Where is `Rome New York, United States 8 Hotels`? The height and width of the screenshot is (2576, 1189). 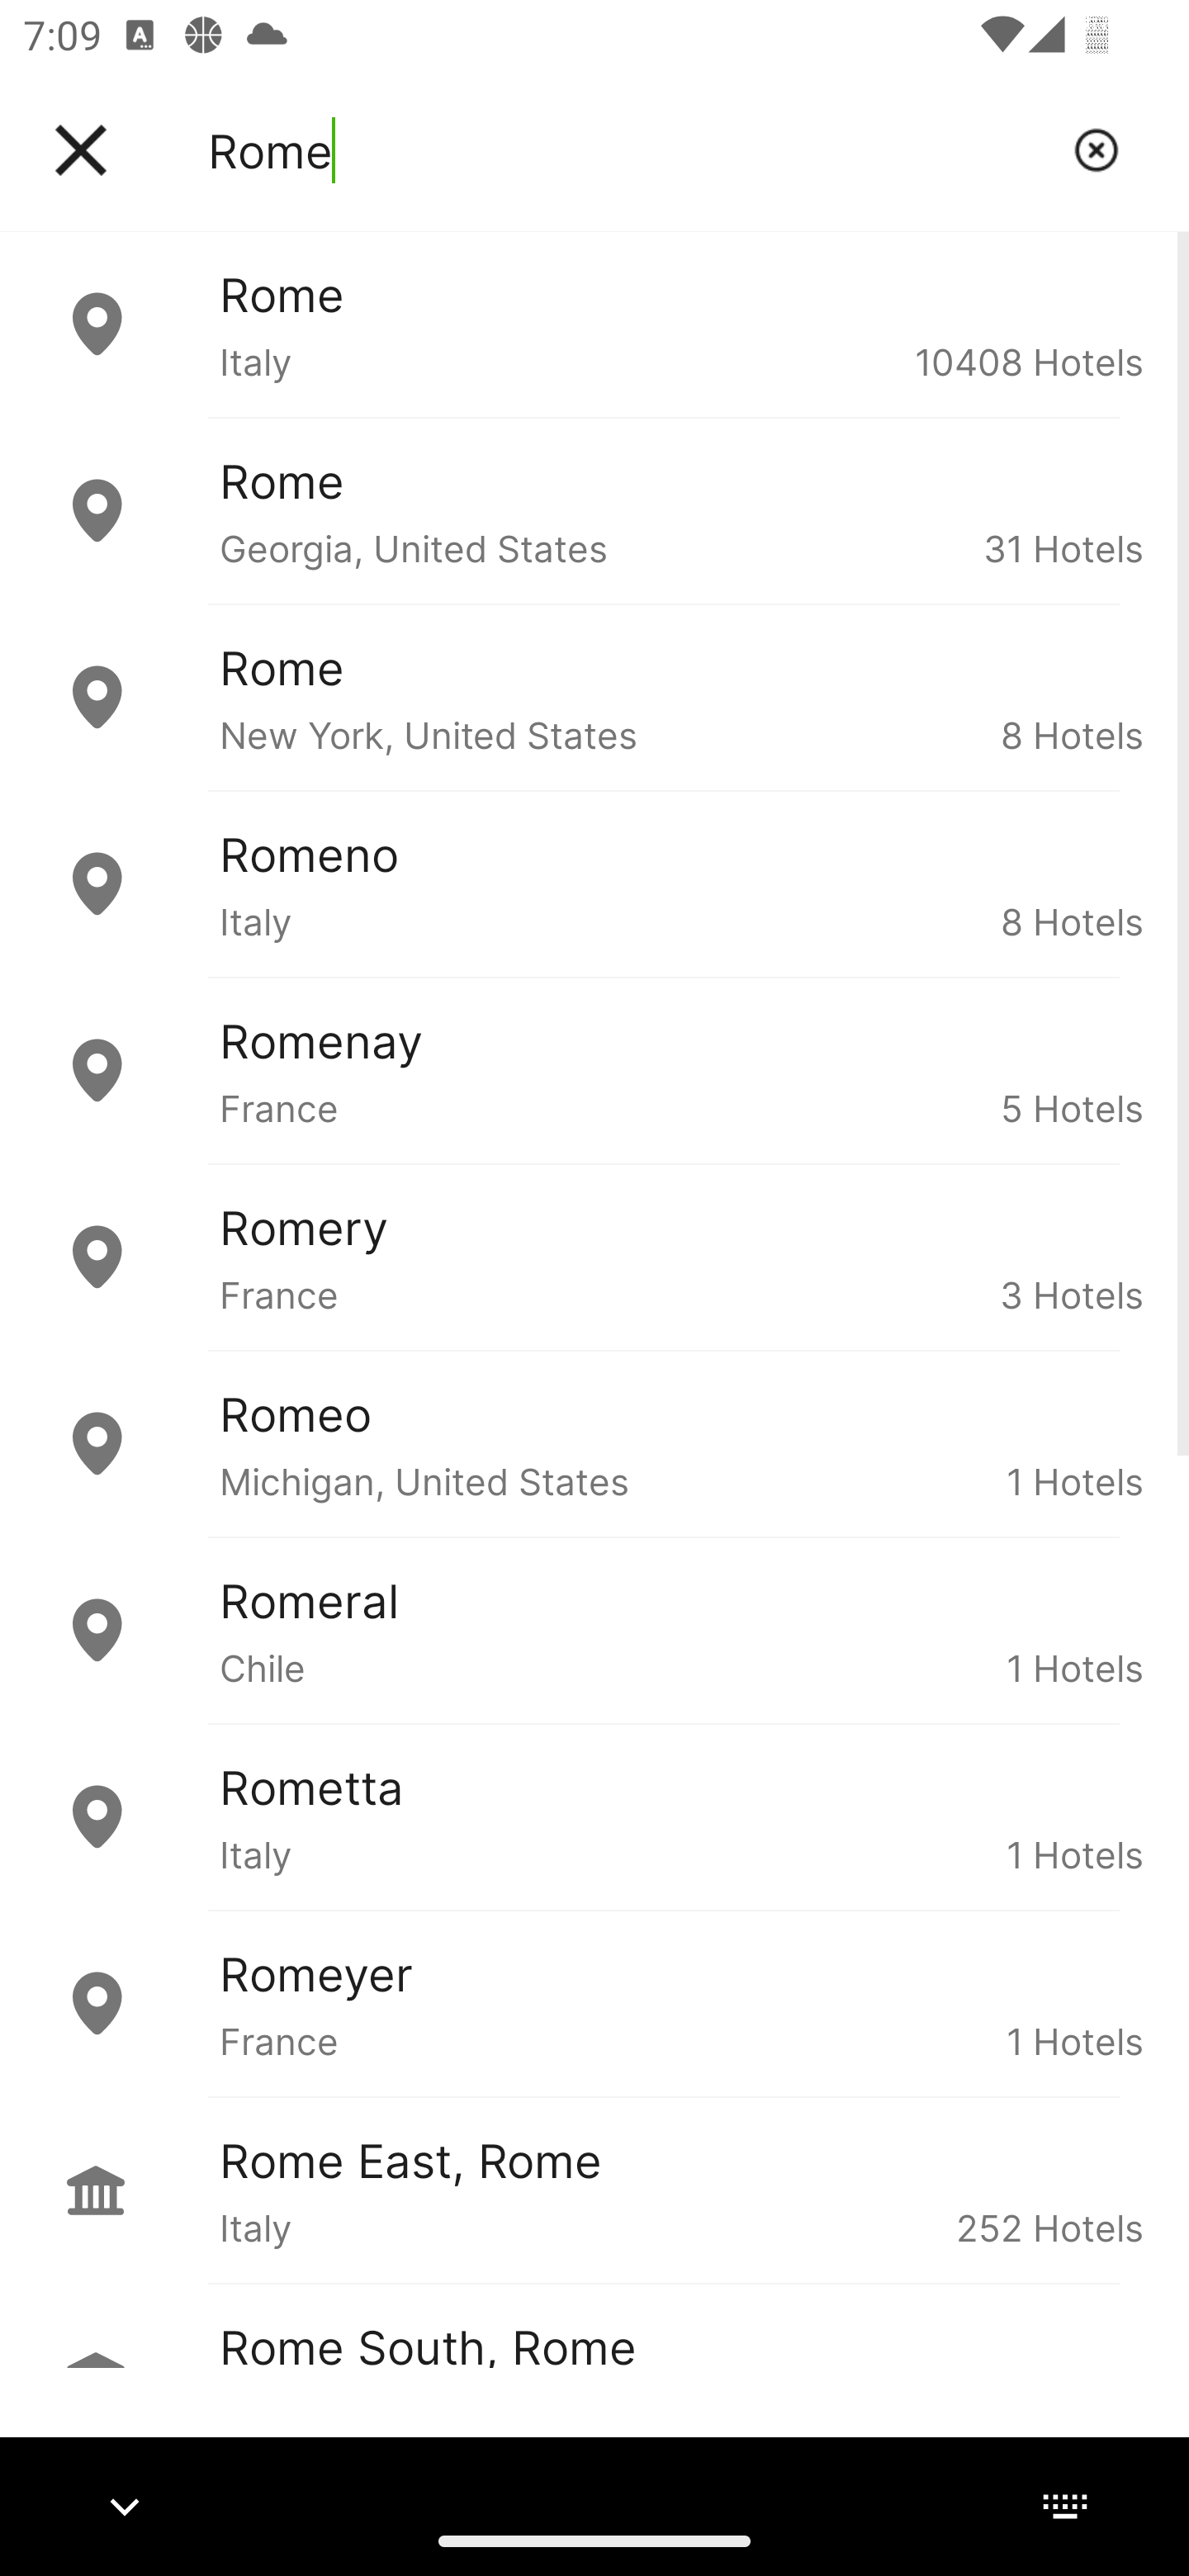 Rome New York, United States 8 Hotels is located at coordinates (594, 698).